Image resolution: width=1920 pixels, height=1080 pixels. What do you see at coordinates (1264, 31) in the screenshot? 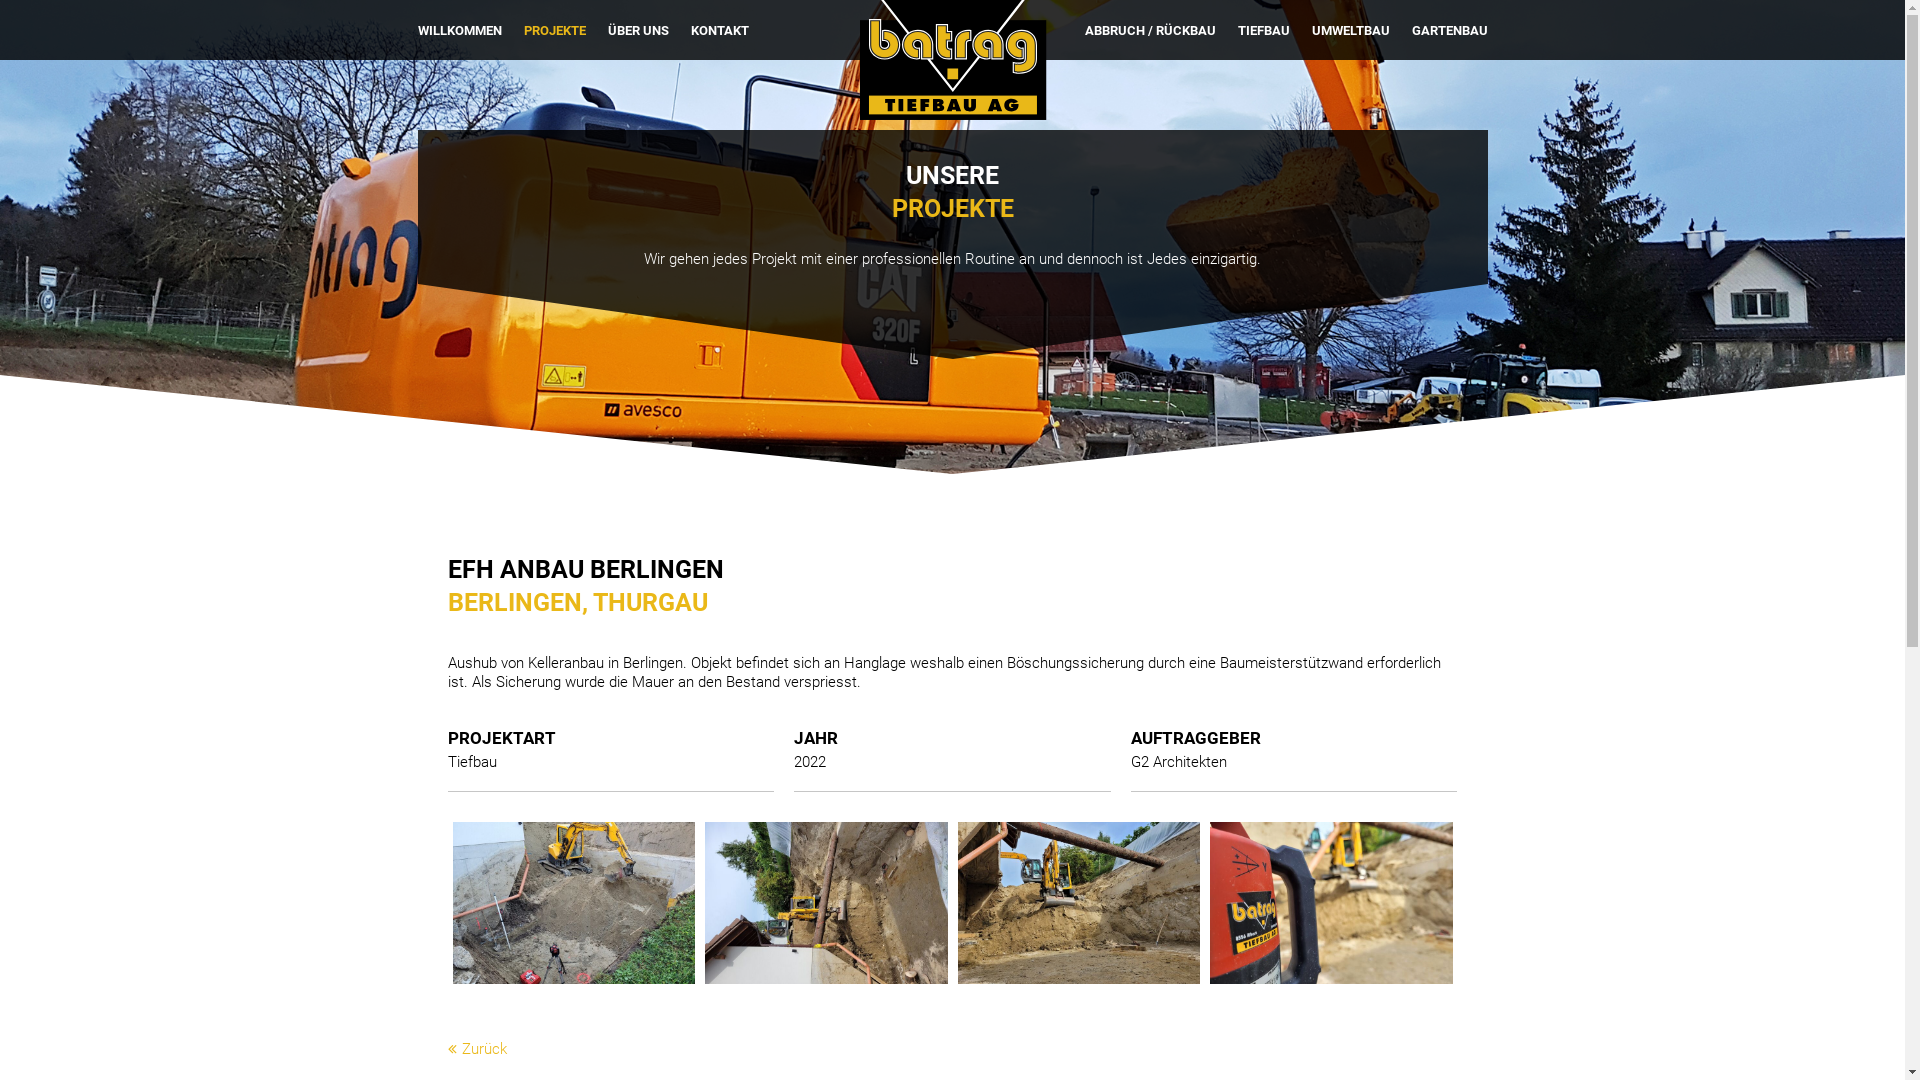
I see `TIEFBAU` at bounding box center [1264, 31].